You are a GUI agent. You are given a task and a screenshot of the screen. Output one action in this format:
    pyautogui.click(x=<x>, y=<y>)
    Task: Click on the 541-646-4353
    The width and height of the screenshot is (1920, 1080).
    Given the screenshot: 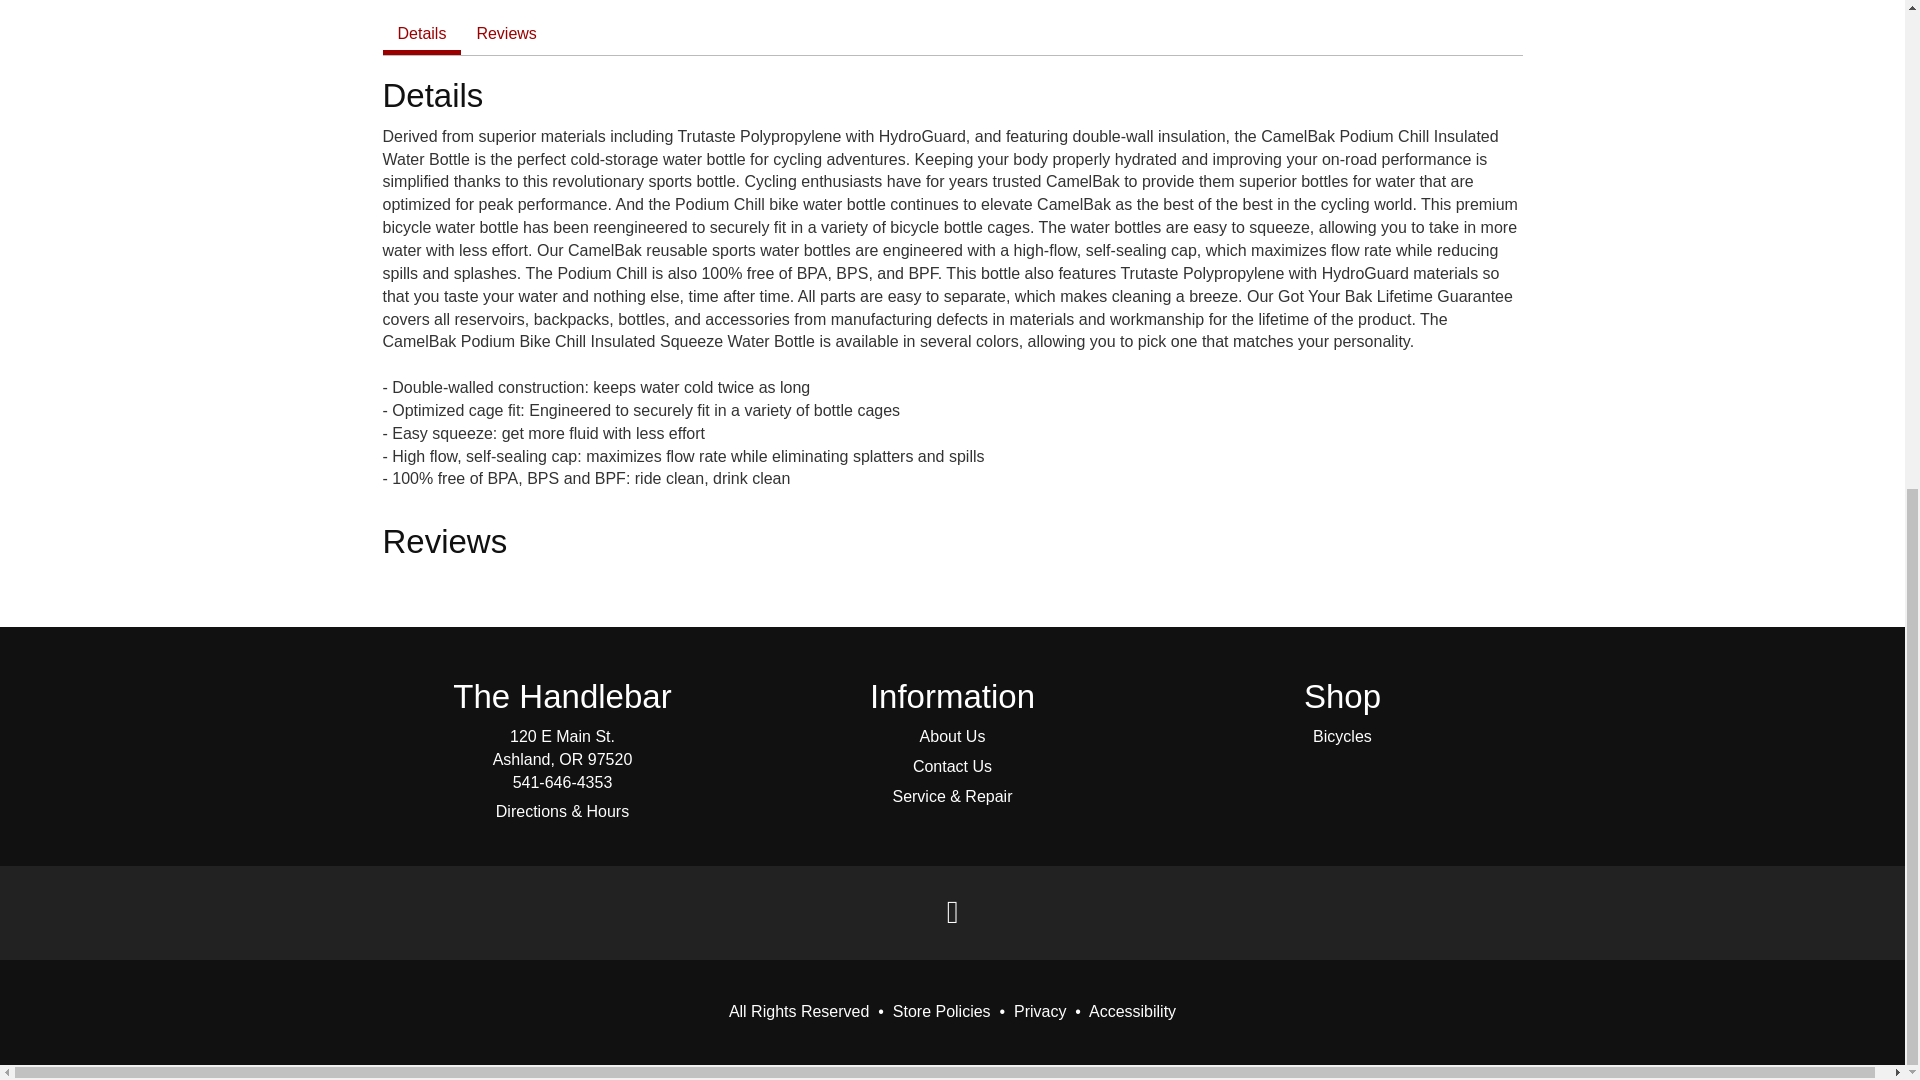 What is the action you would take?
    pyautogui.click(x=562, y=782)
    